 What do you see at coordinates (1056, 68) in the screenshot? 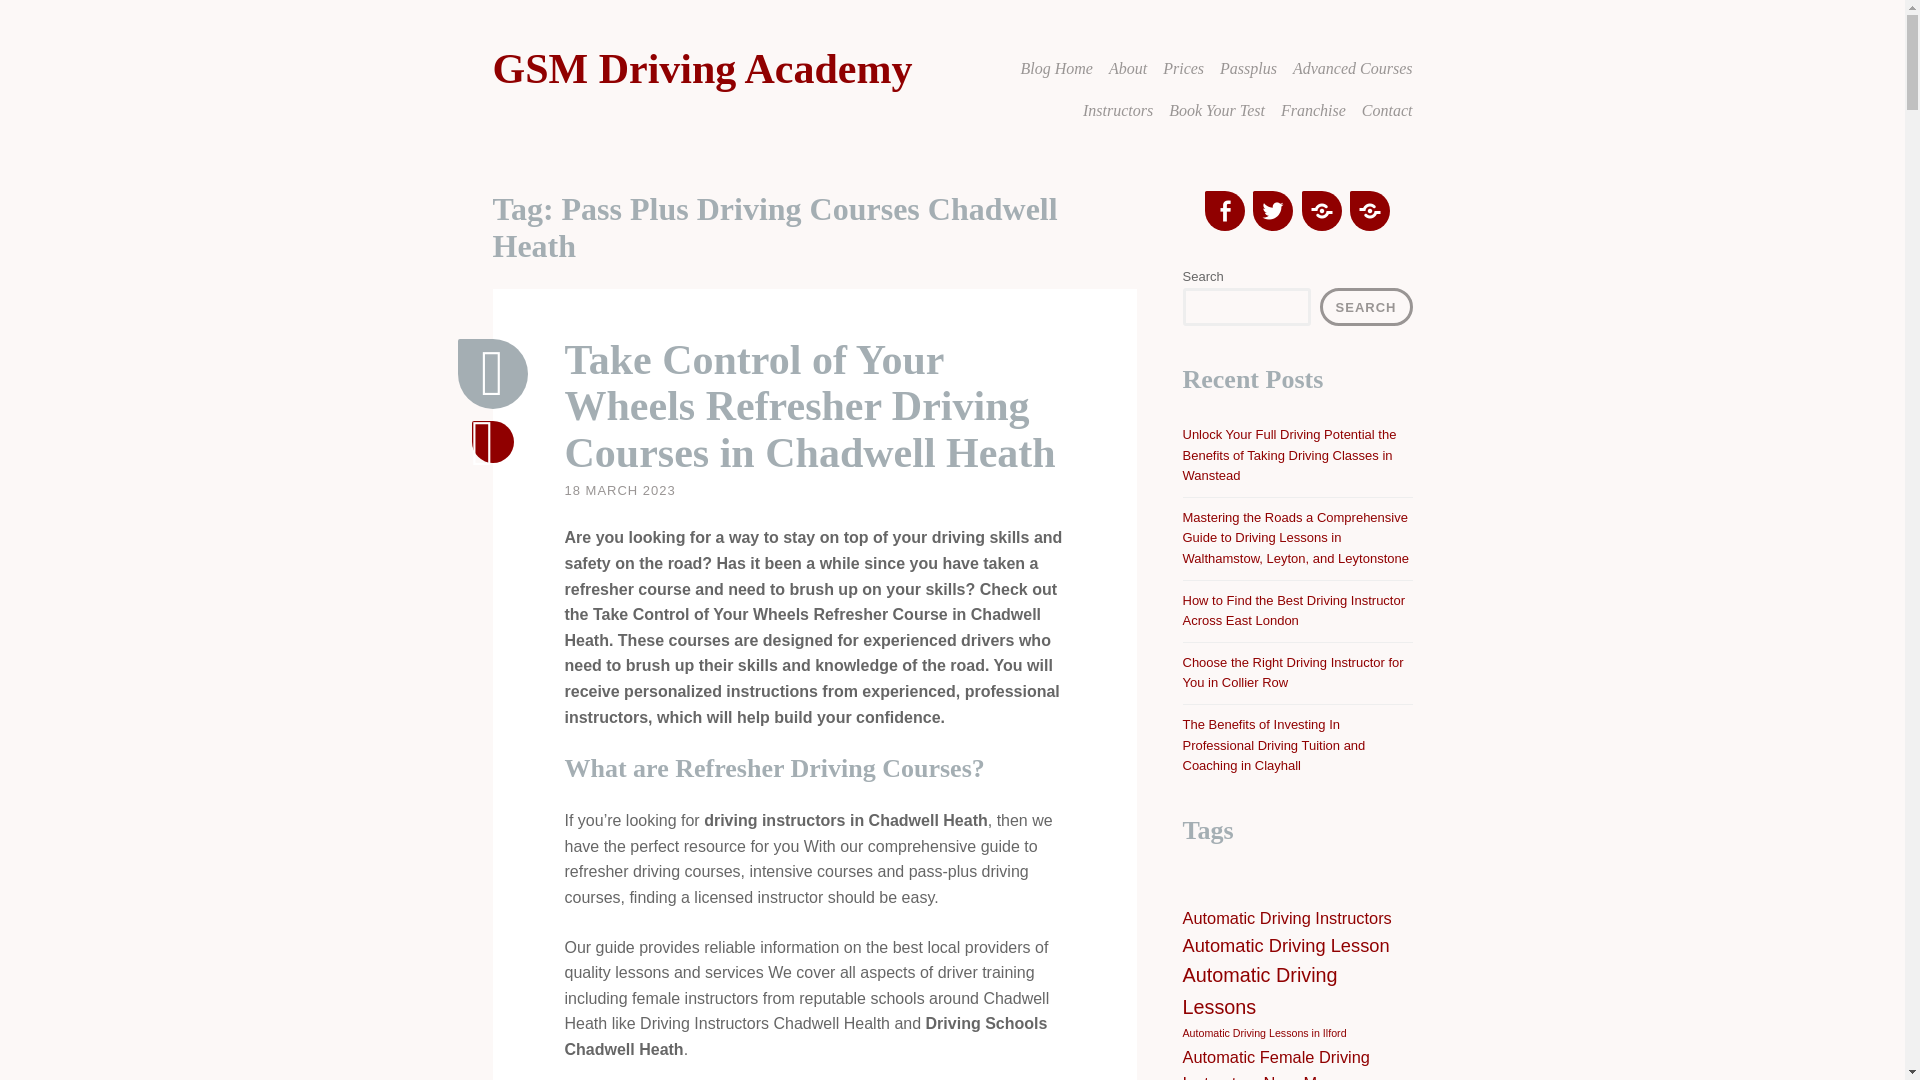
I see `Blog Home` at bounding box center [1056, 68].